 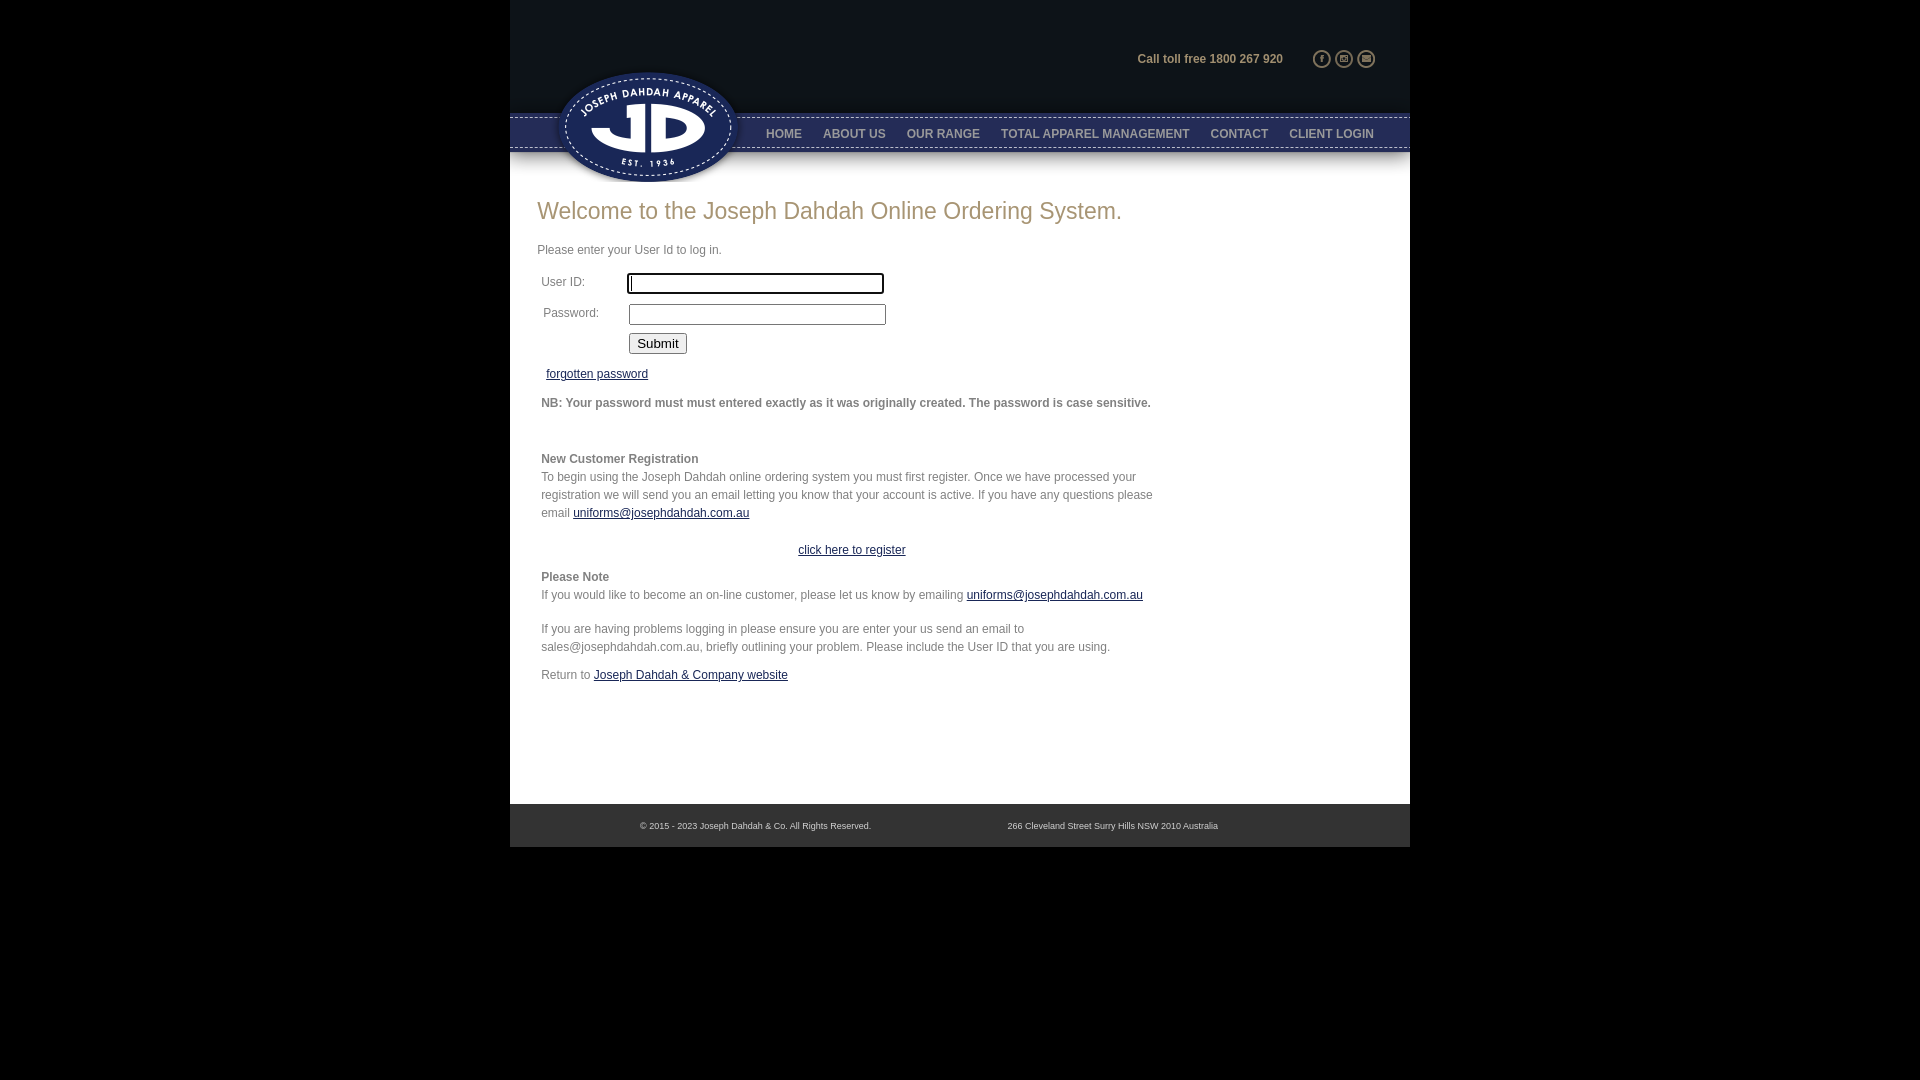 What do you see at coordinates (784, 134) in the screenshot?
I see `HOME` at bounding box center [784, 134].